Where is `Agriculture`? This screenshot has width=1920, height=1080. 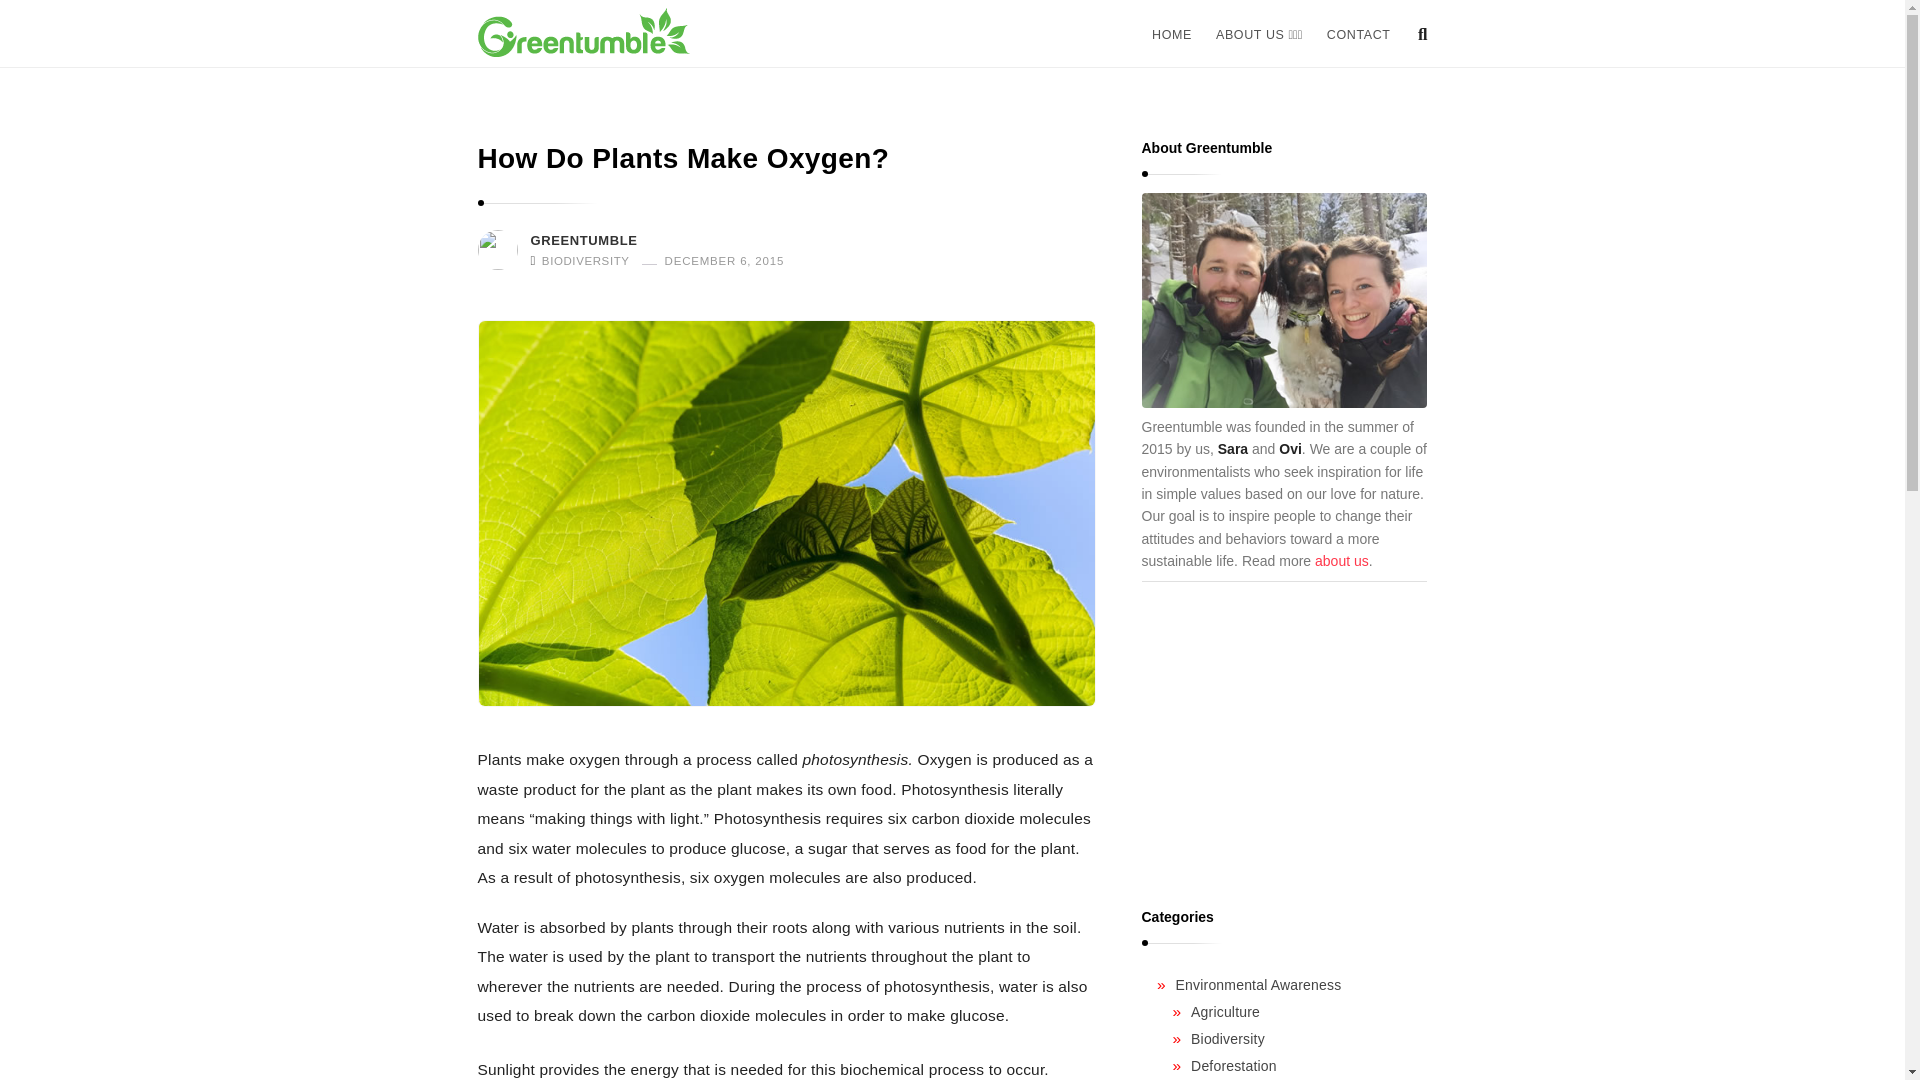 Agriculture is located at coordinates (1224, 1012).